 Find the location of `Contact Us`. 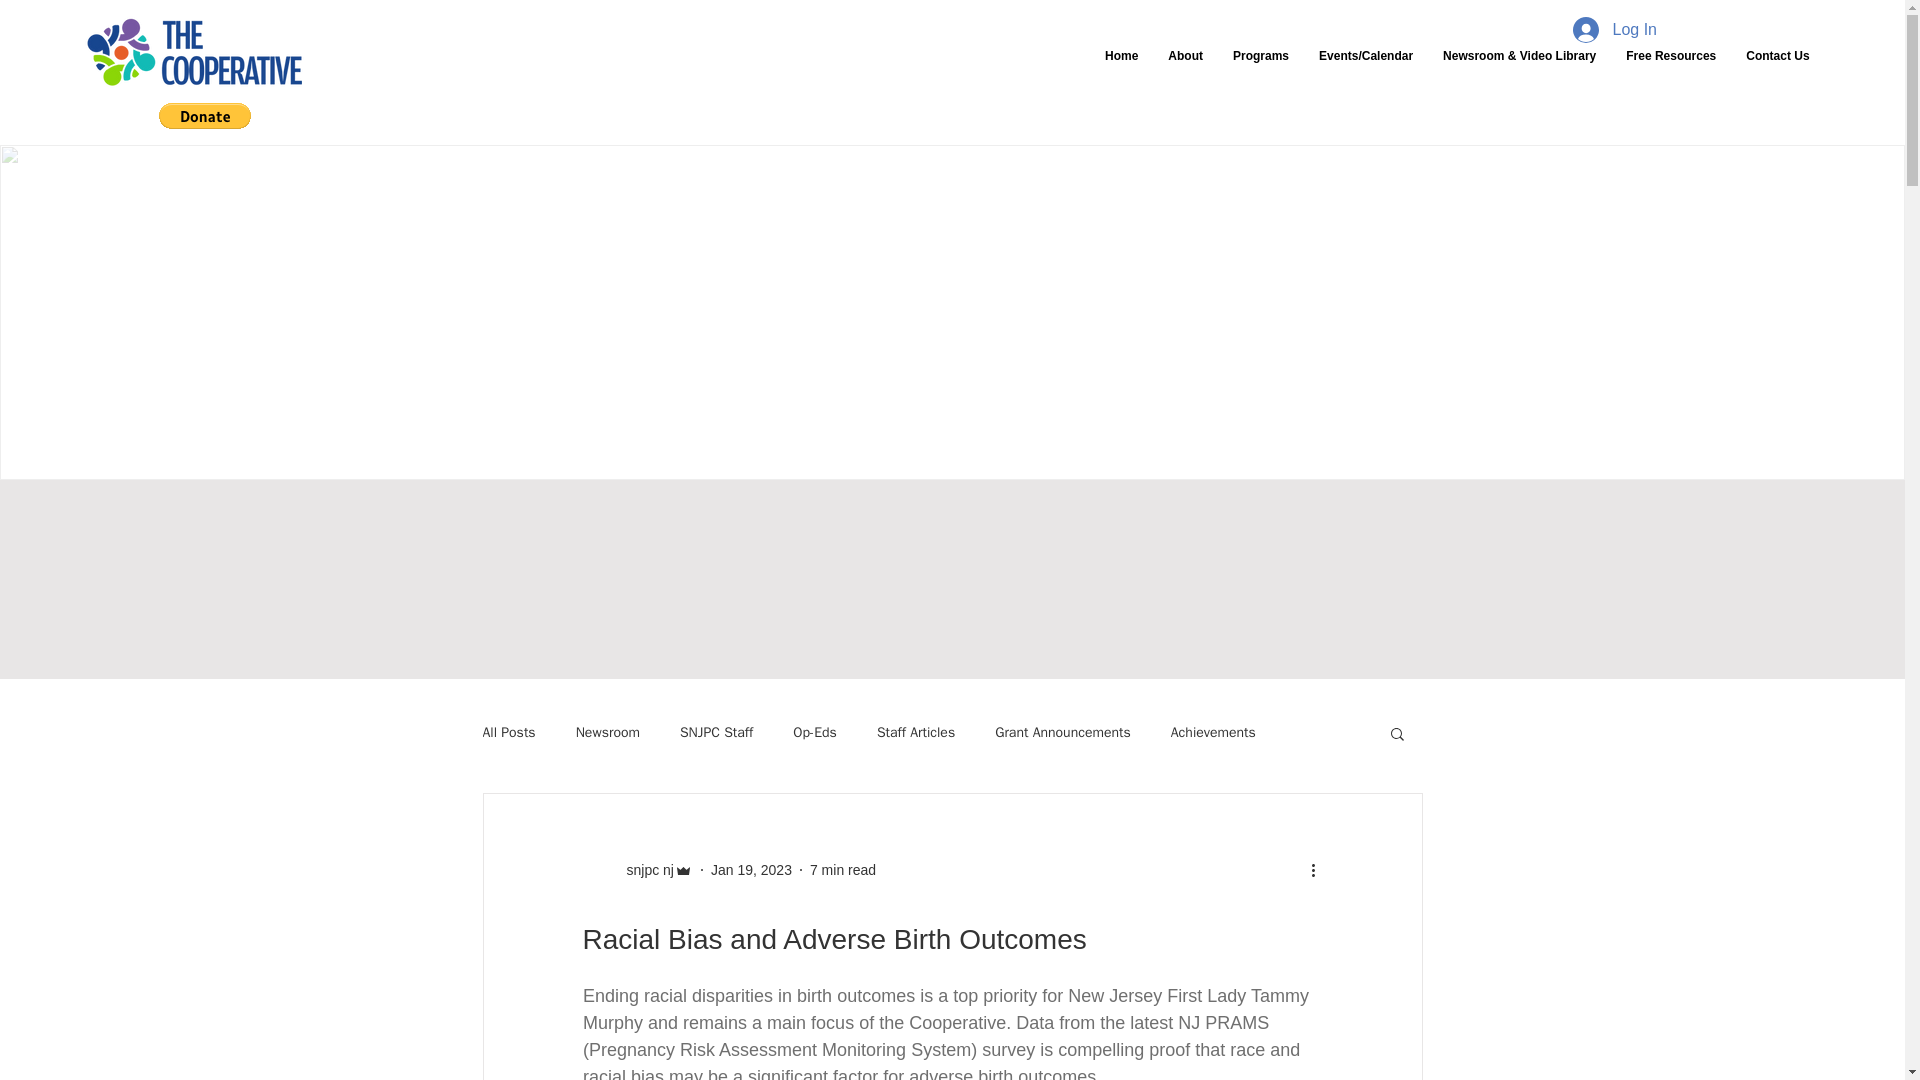

Contact Us is located at coordinates (1778, 72).